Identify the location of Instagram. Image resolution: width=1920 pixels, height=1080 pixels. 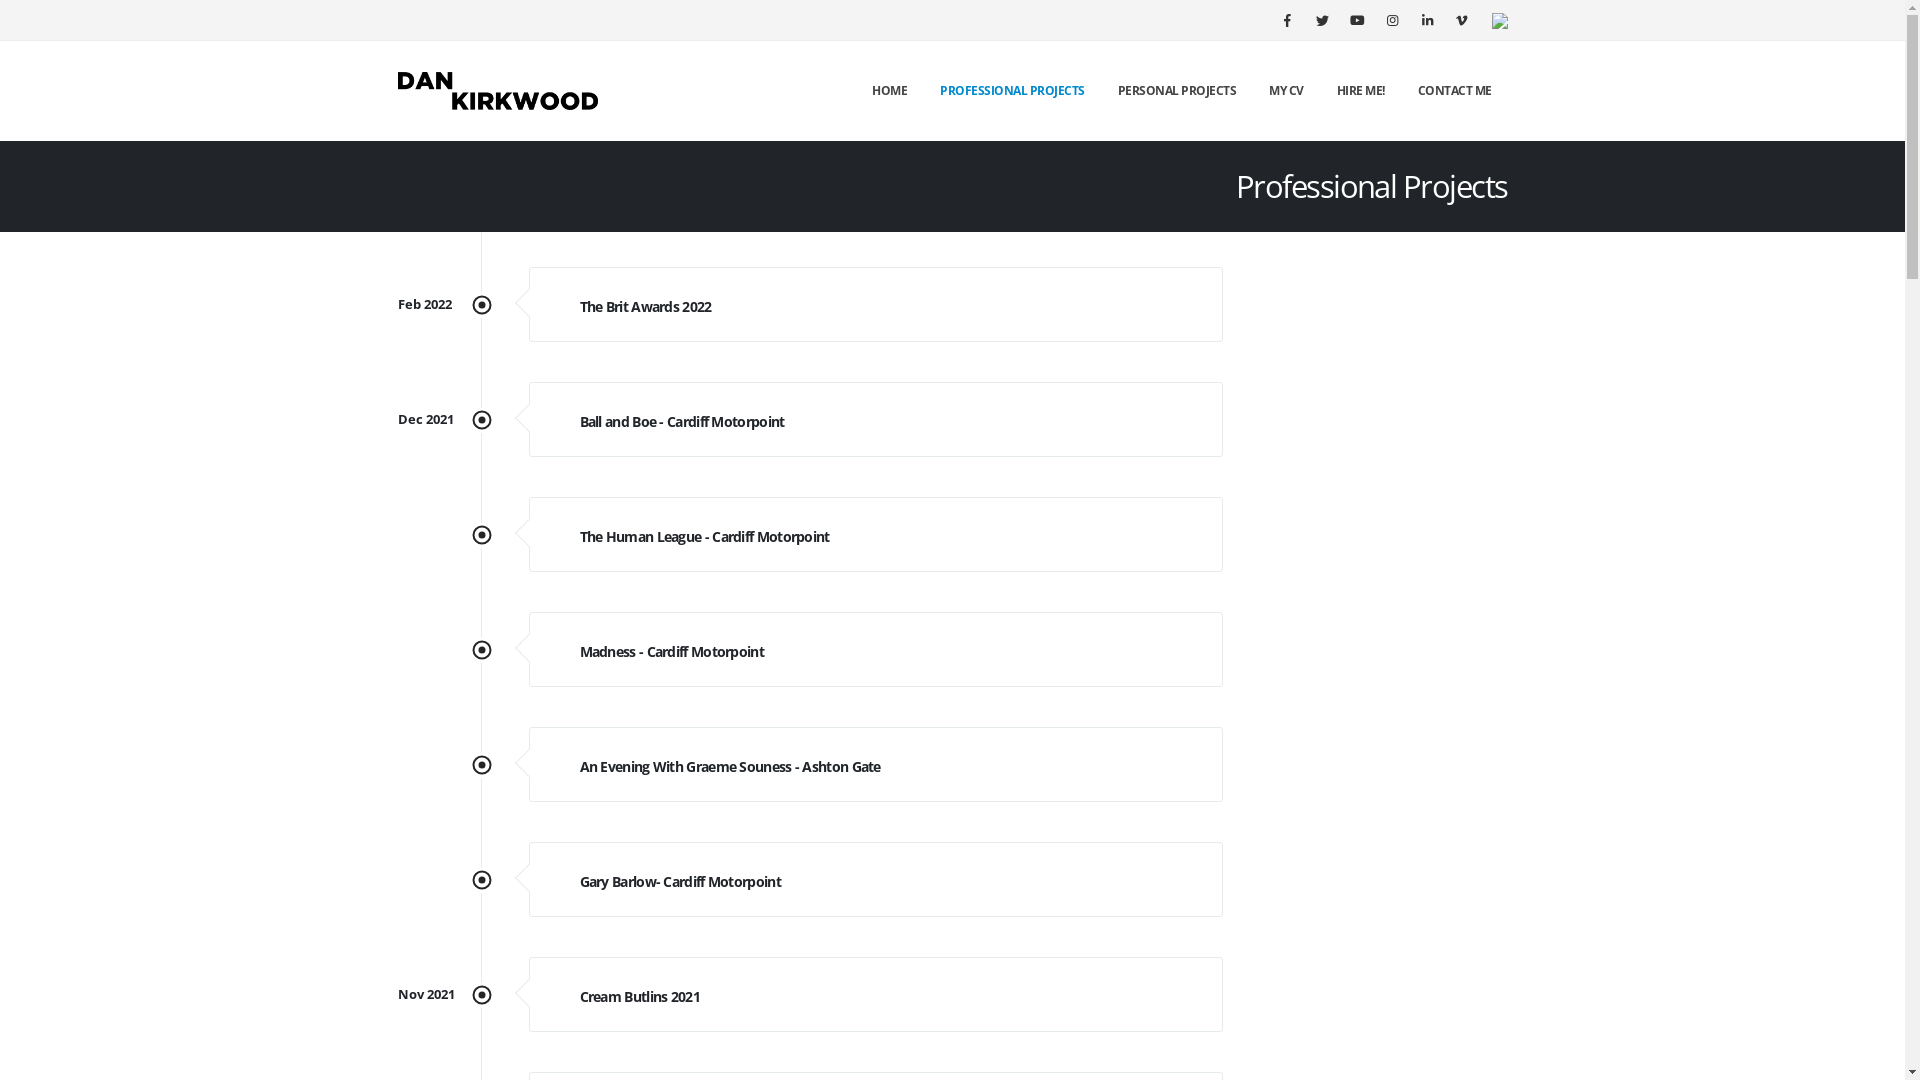
(1391, 20).